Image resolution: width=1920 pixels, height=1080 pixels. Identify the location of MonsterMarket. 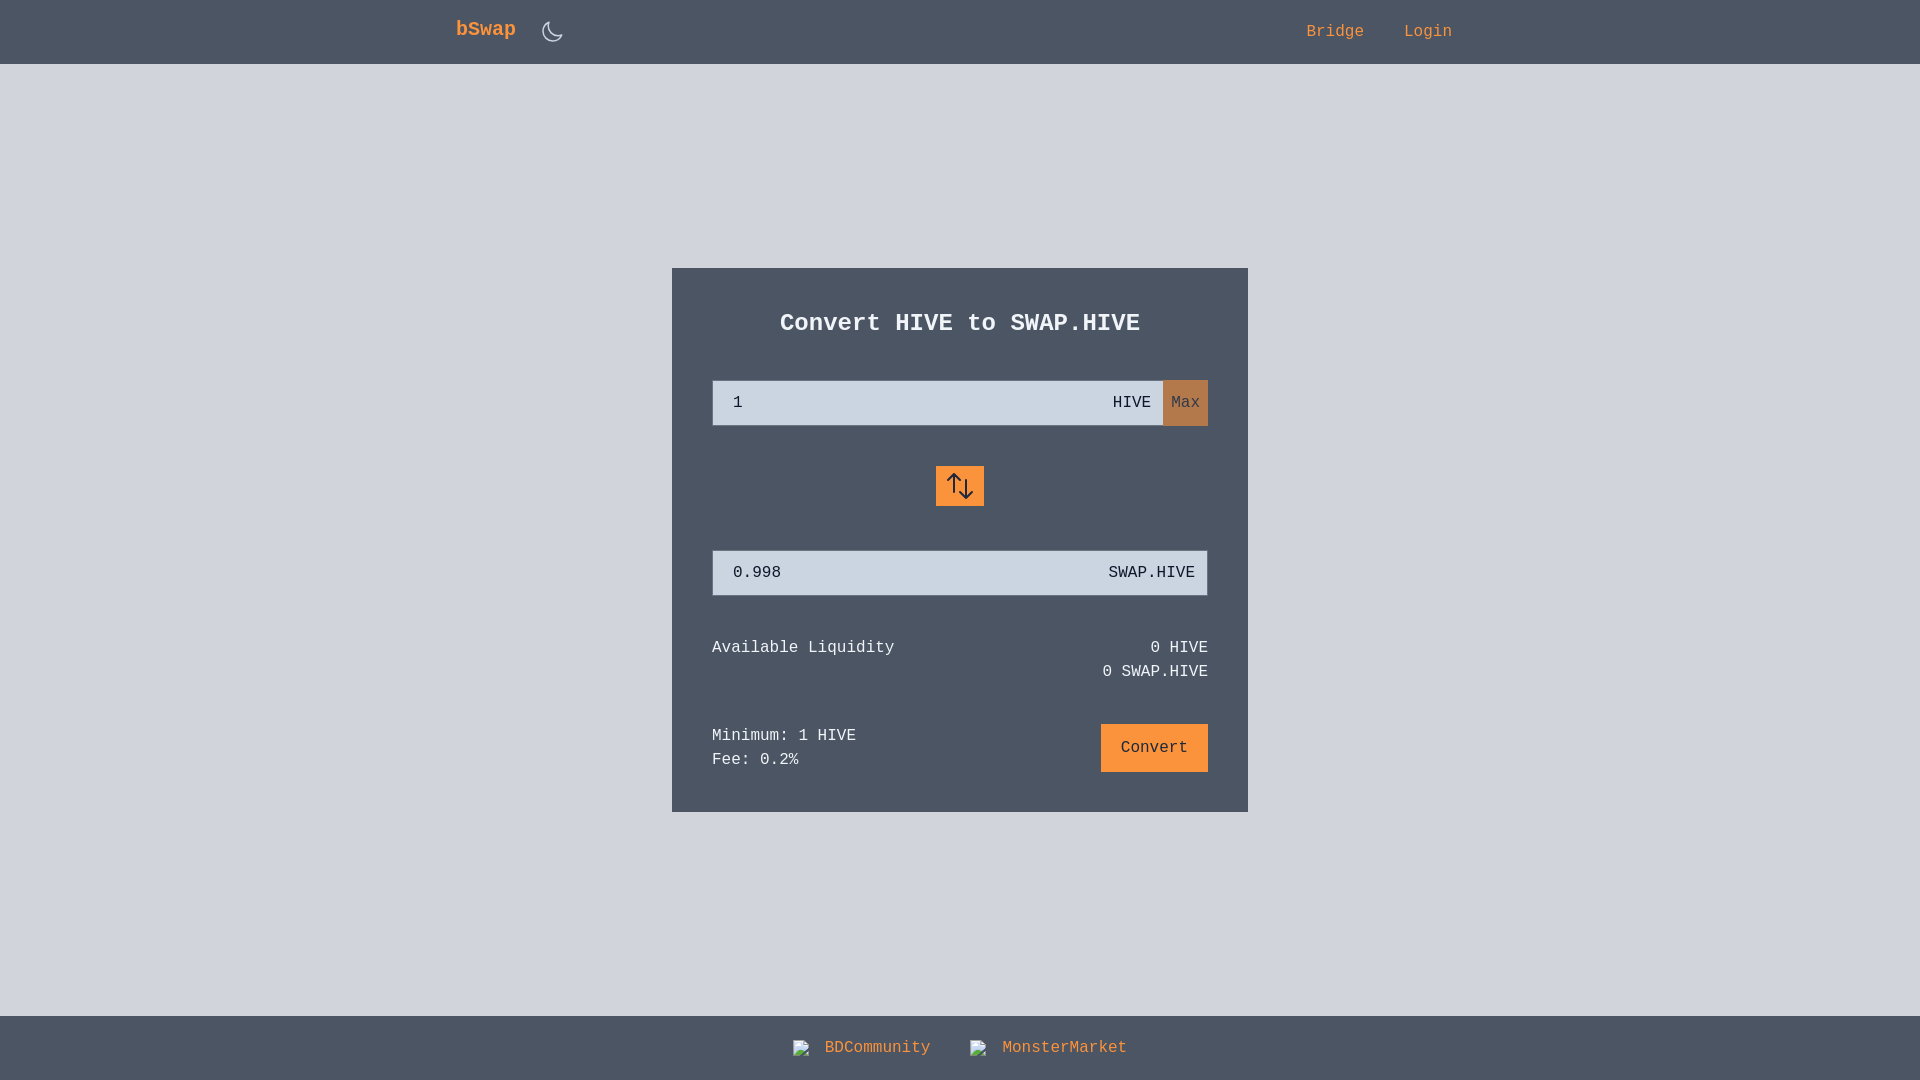
(1048, 1048).